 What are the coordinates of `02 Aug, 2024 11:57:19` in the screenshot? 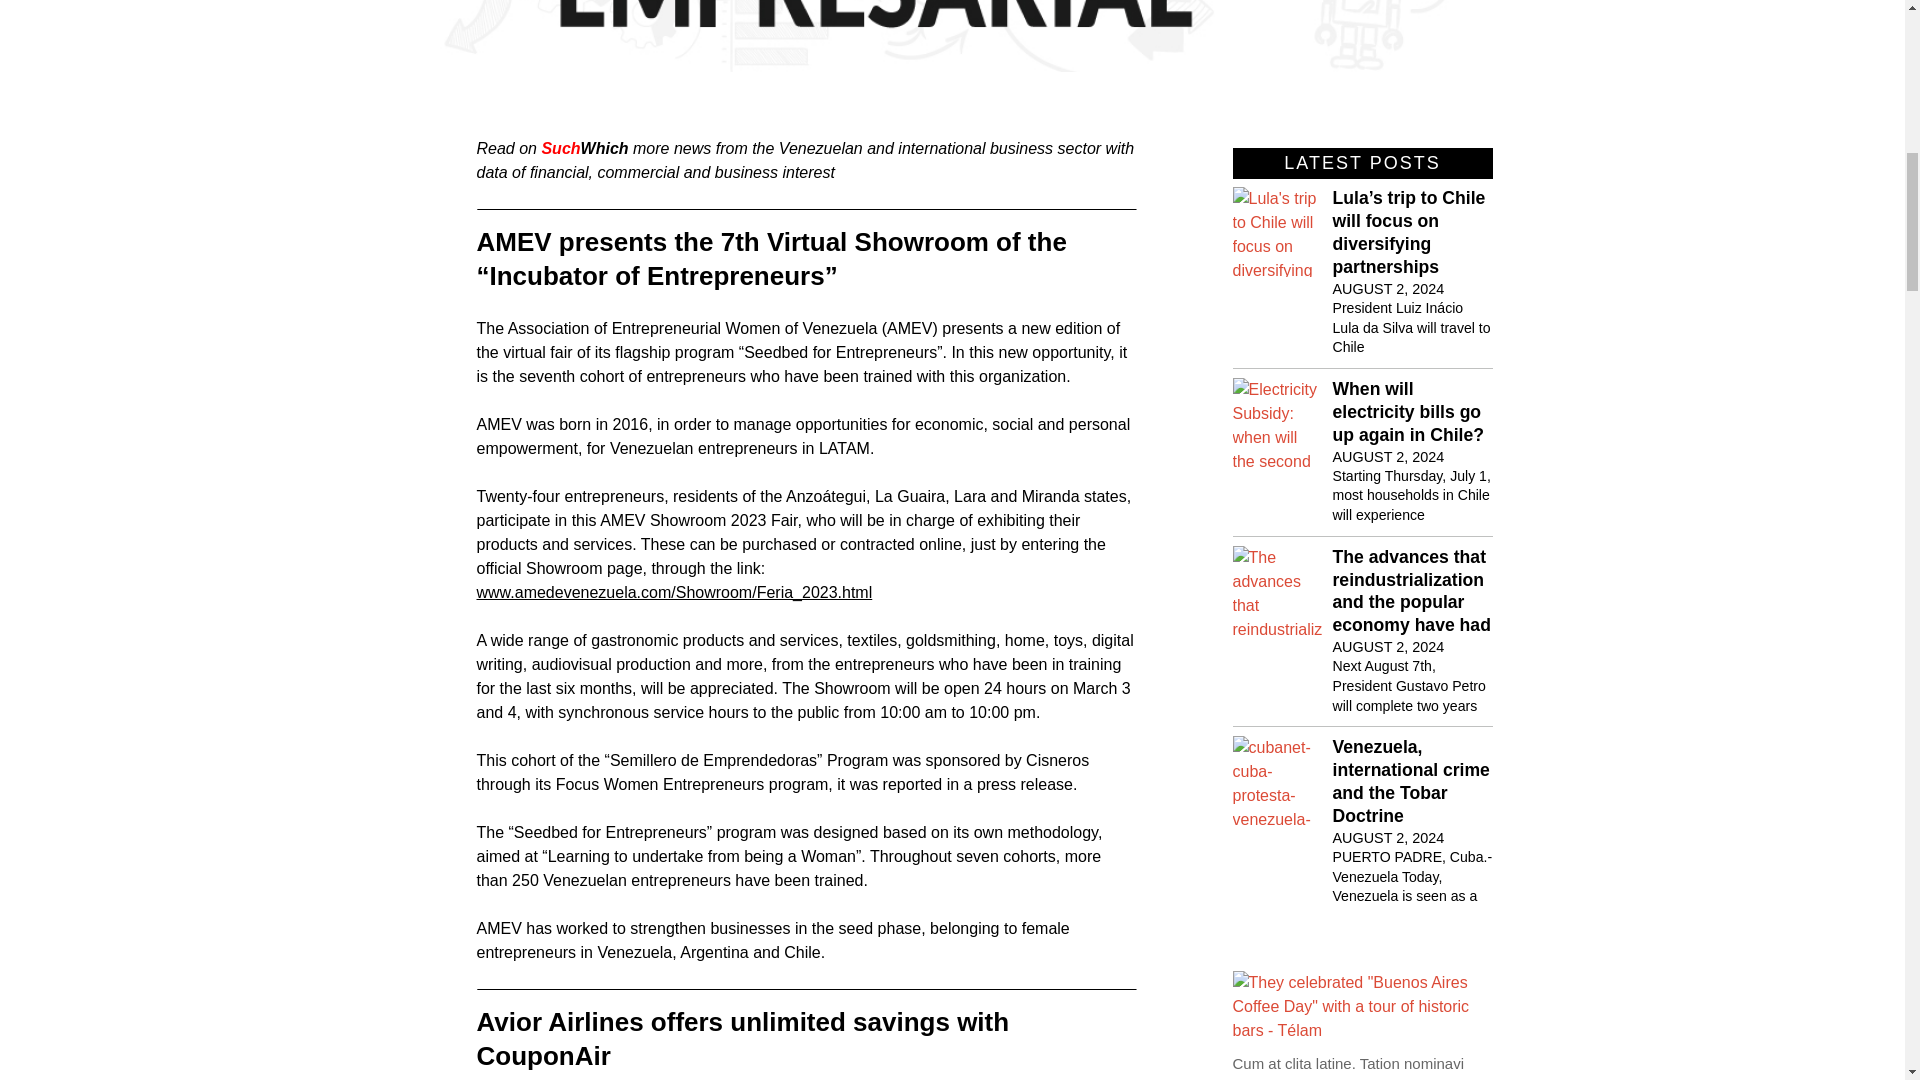 It's located at (1388, 456).